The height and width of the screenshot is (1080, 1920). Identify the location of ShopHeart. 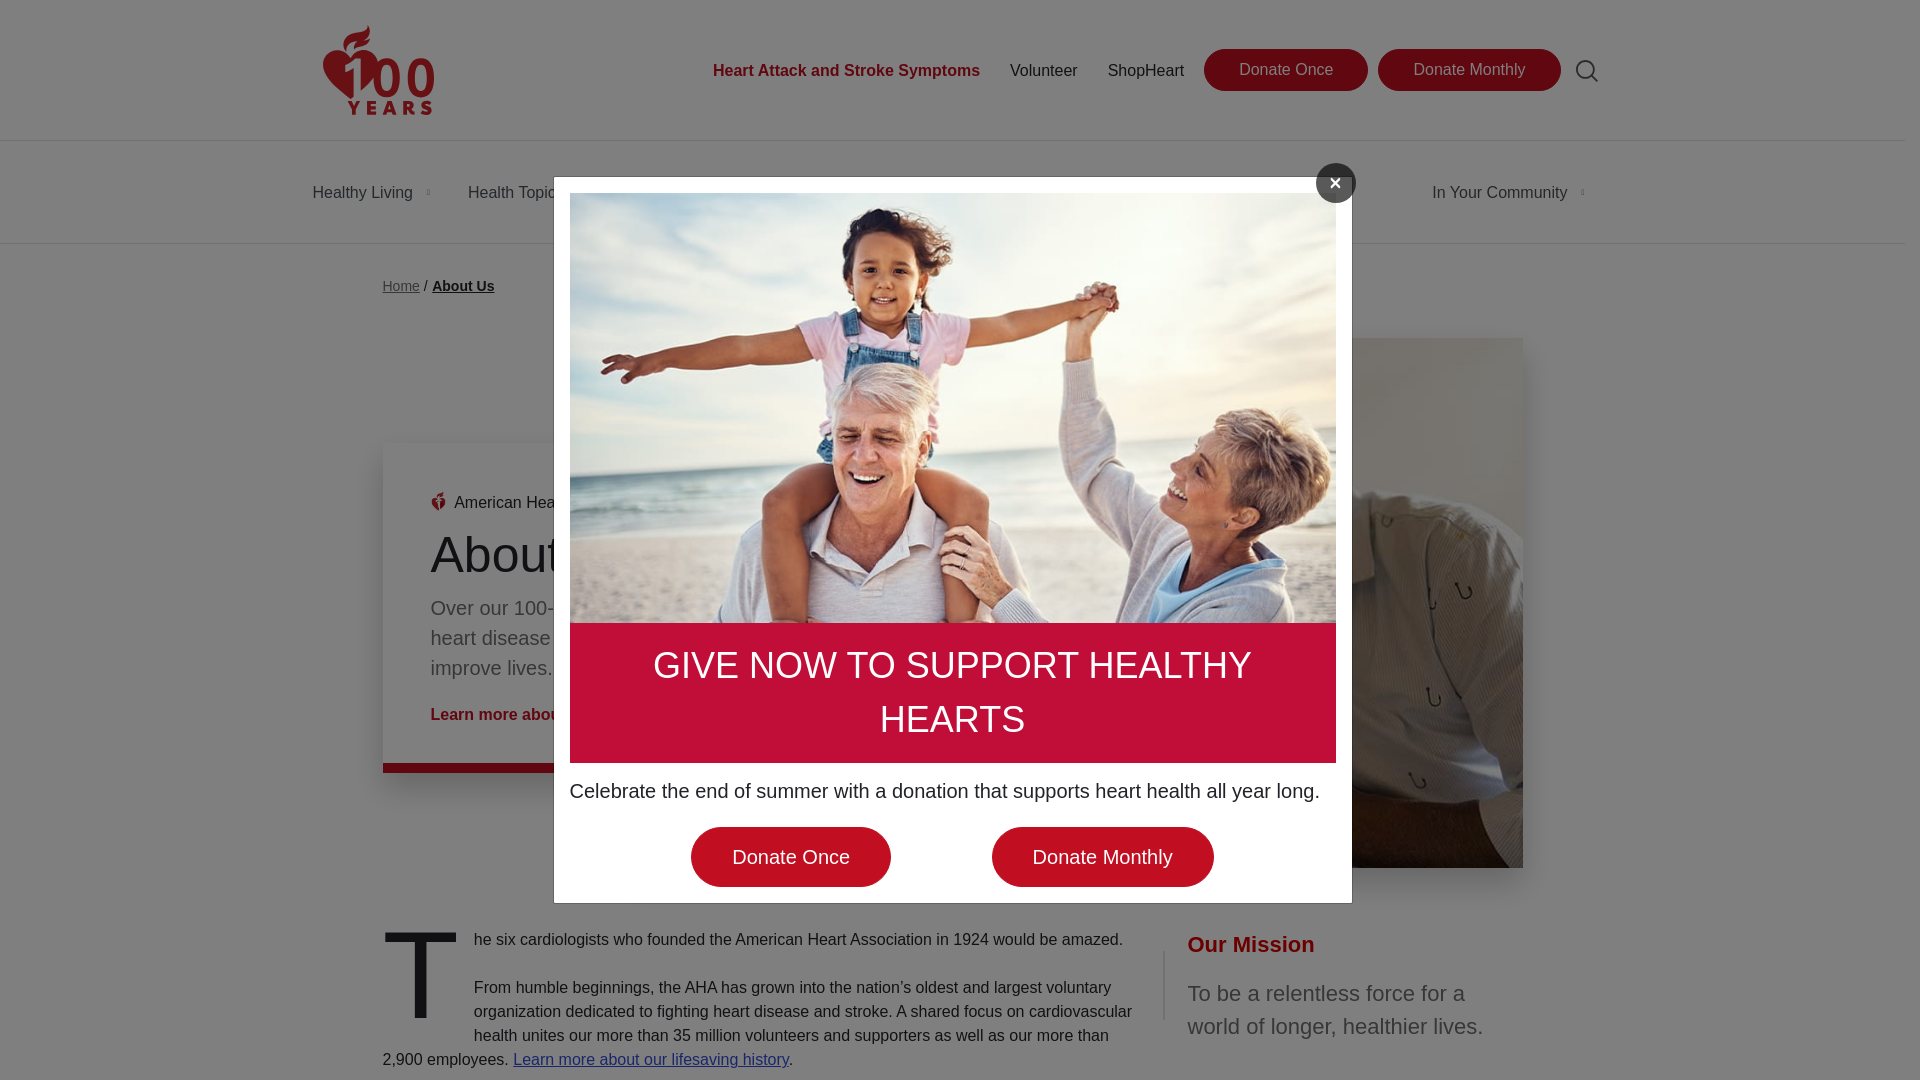
(1146, 71).